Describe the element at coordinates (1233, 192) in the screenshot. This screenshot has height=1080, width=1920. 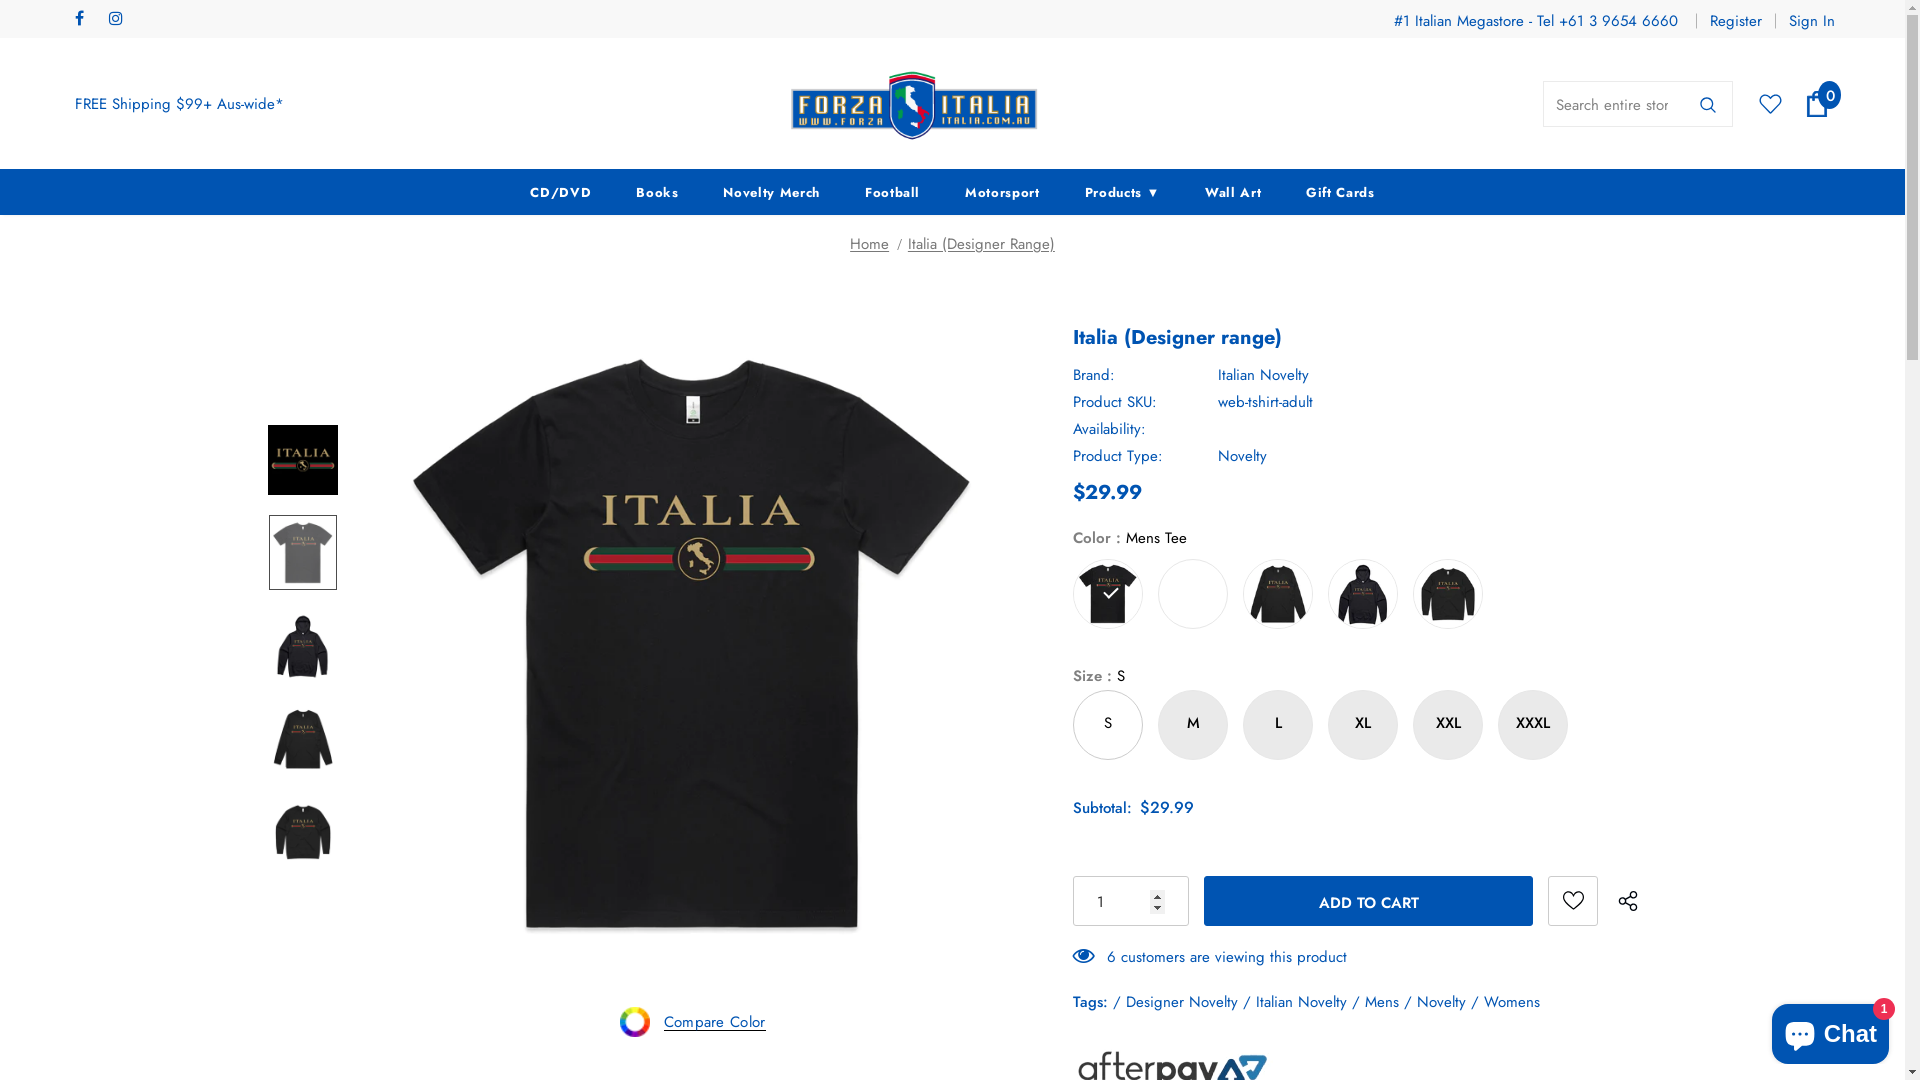
I see `Wall Art` at that location.